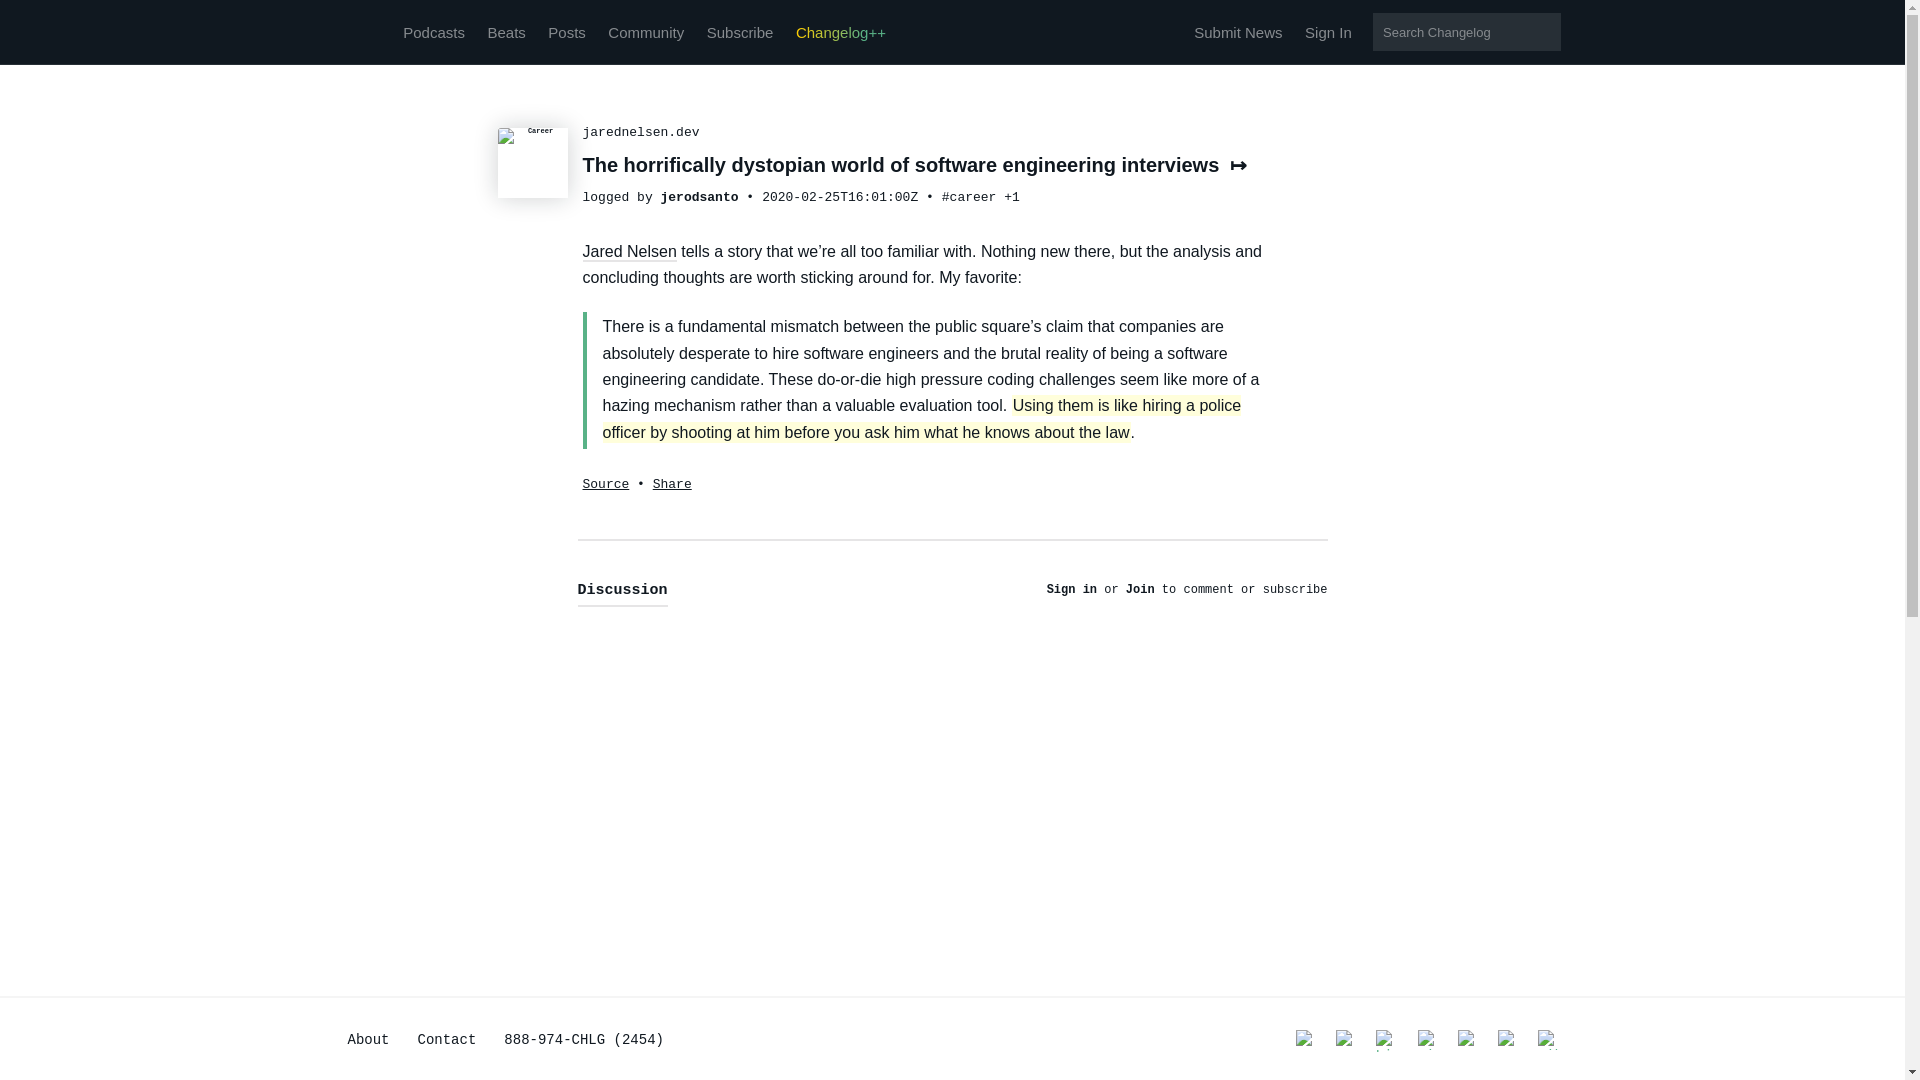 The image size is (1920, 1080). I want to click on 2020-02-25T16:01:00Z, so click(840, 198).